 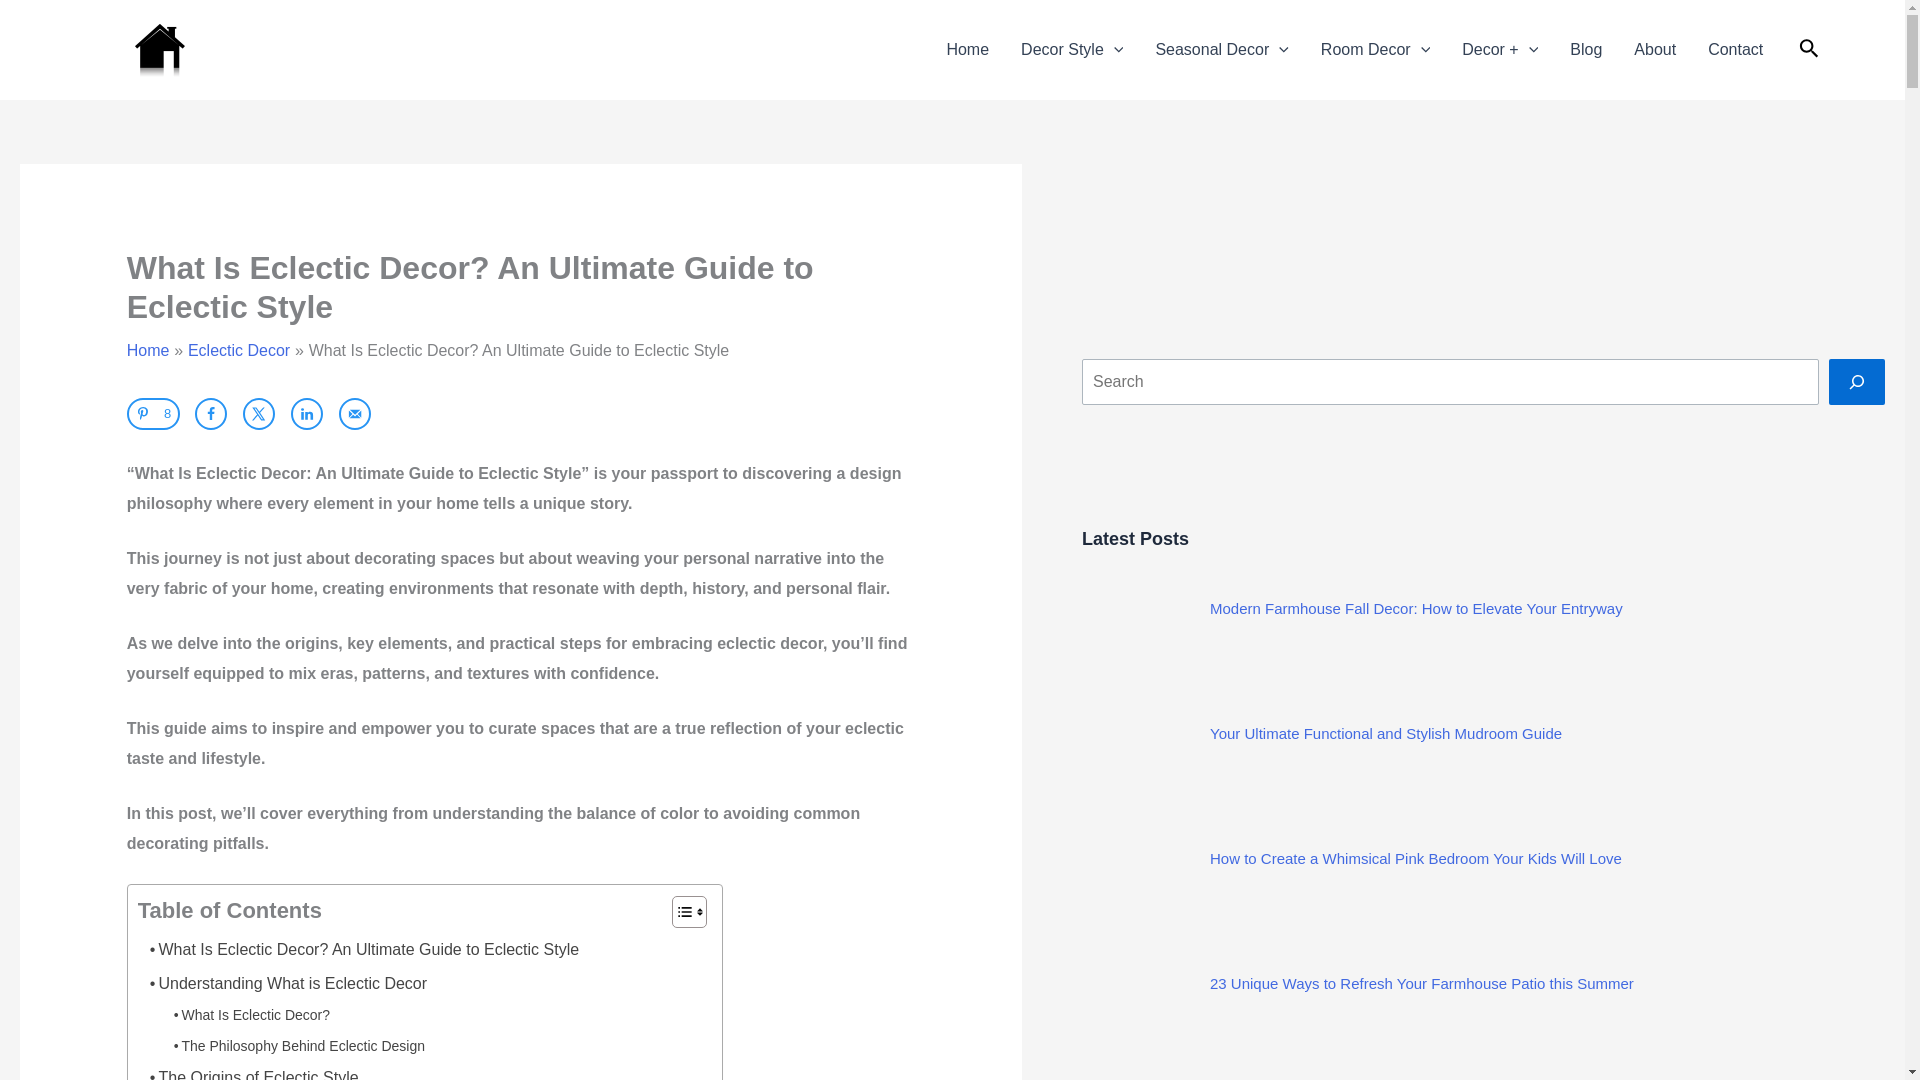 I want to click on The Philosophy Behind Eclectic Design, so click(x=292, y=1042).